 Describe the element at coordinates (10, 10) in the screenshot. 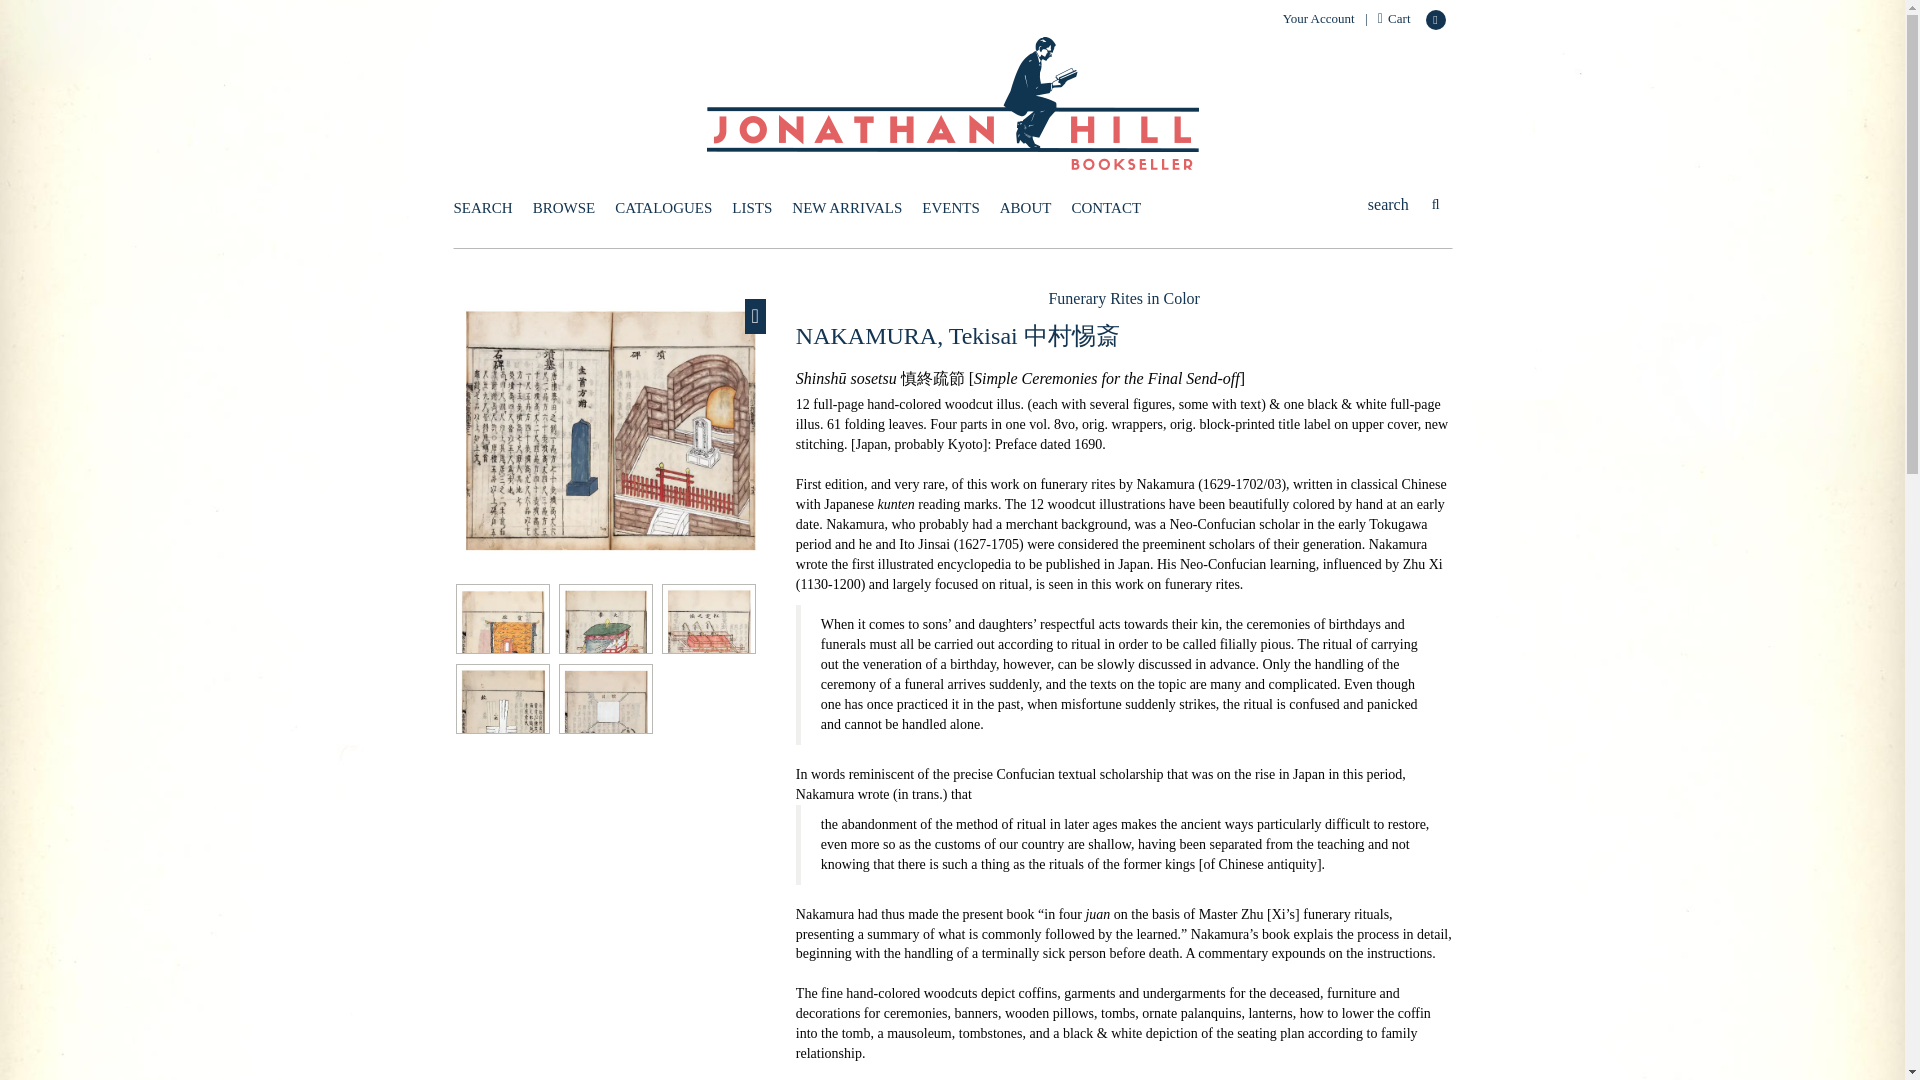

I see `Skip to main content` at that location.